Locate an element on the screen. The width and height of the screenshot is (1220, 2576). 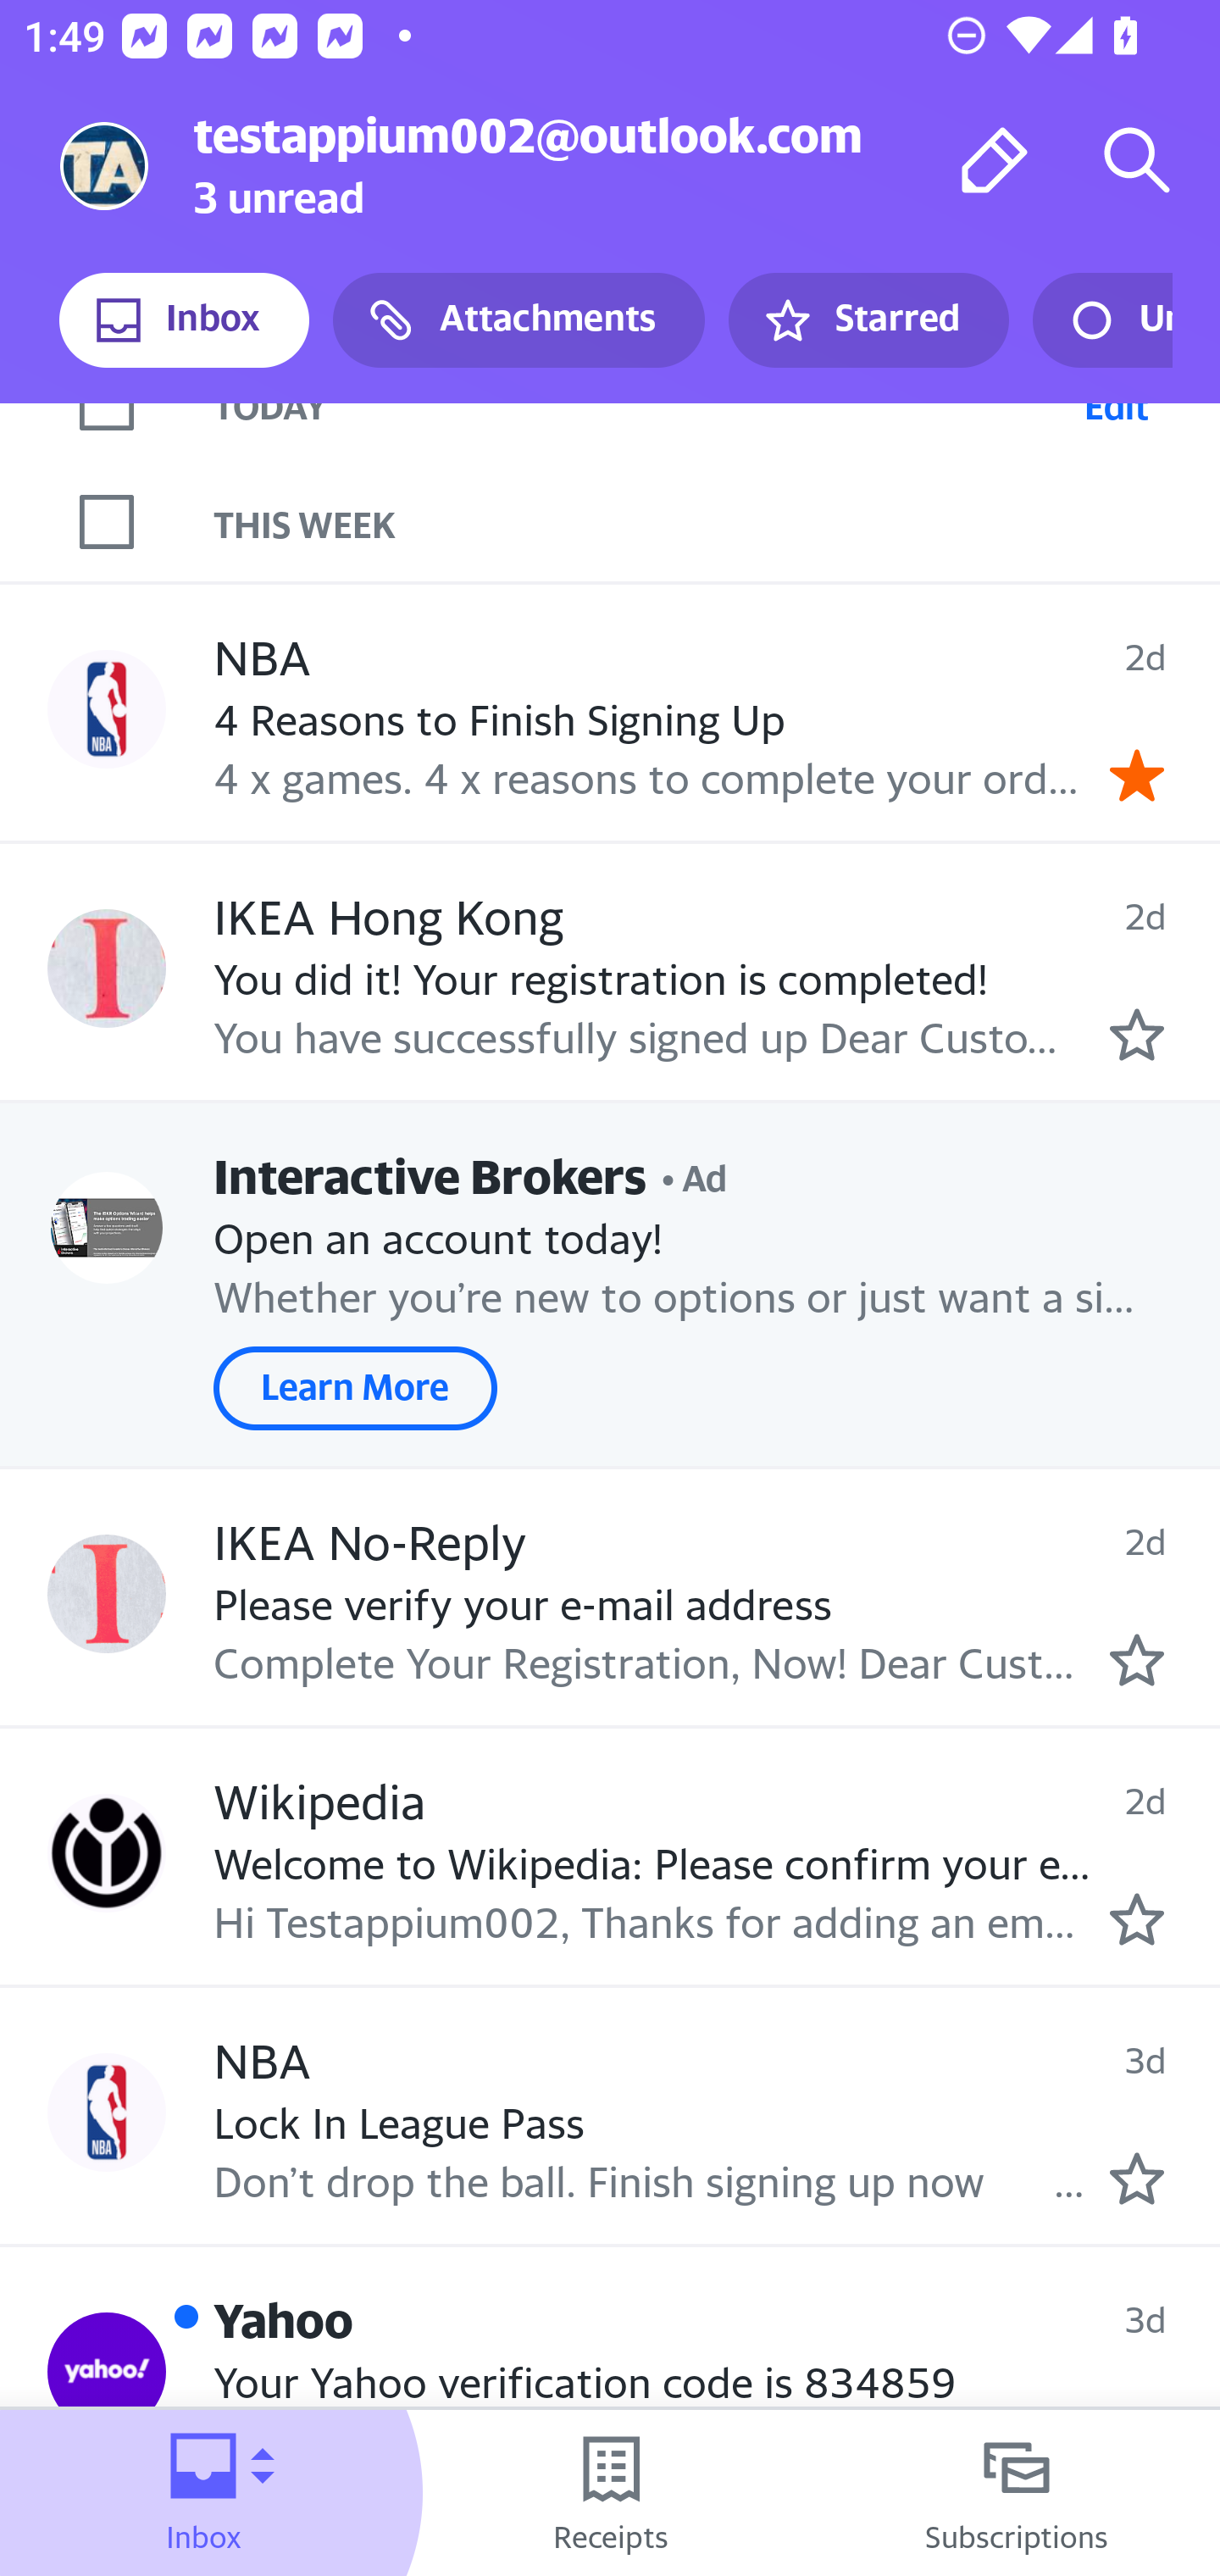
Profile
IKEA Hong Kong is located at coordinates (107, 968).